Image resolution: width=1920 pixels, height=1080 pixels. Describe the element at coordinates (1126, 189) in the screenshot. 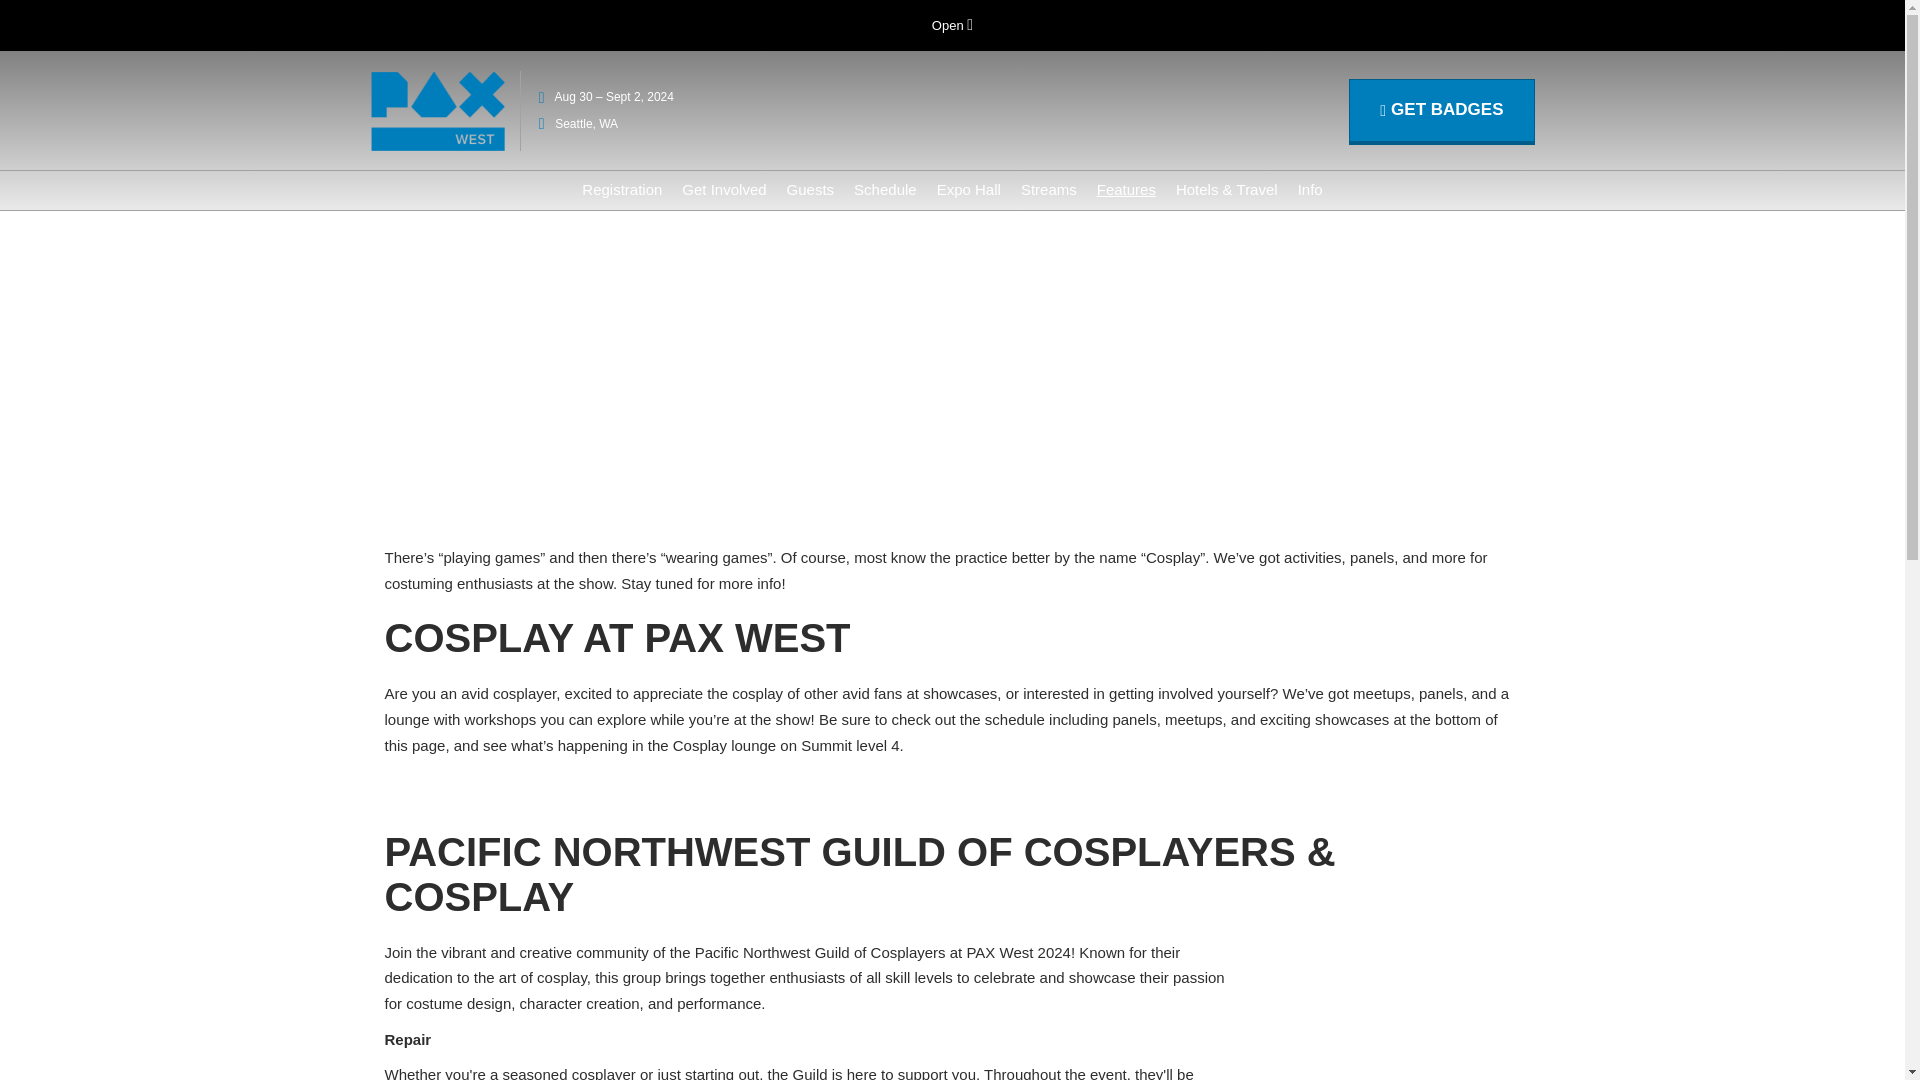

I see `Features` at that location.